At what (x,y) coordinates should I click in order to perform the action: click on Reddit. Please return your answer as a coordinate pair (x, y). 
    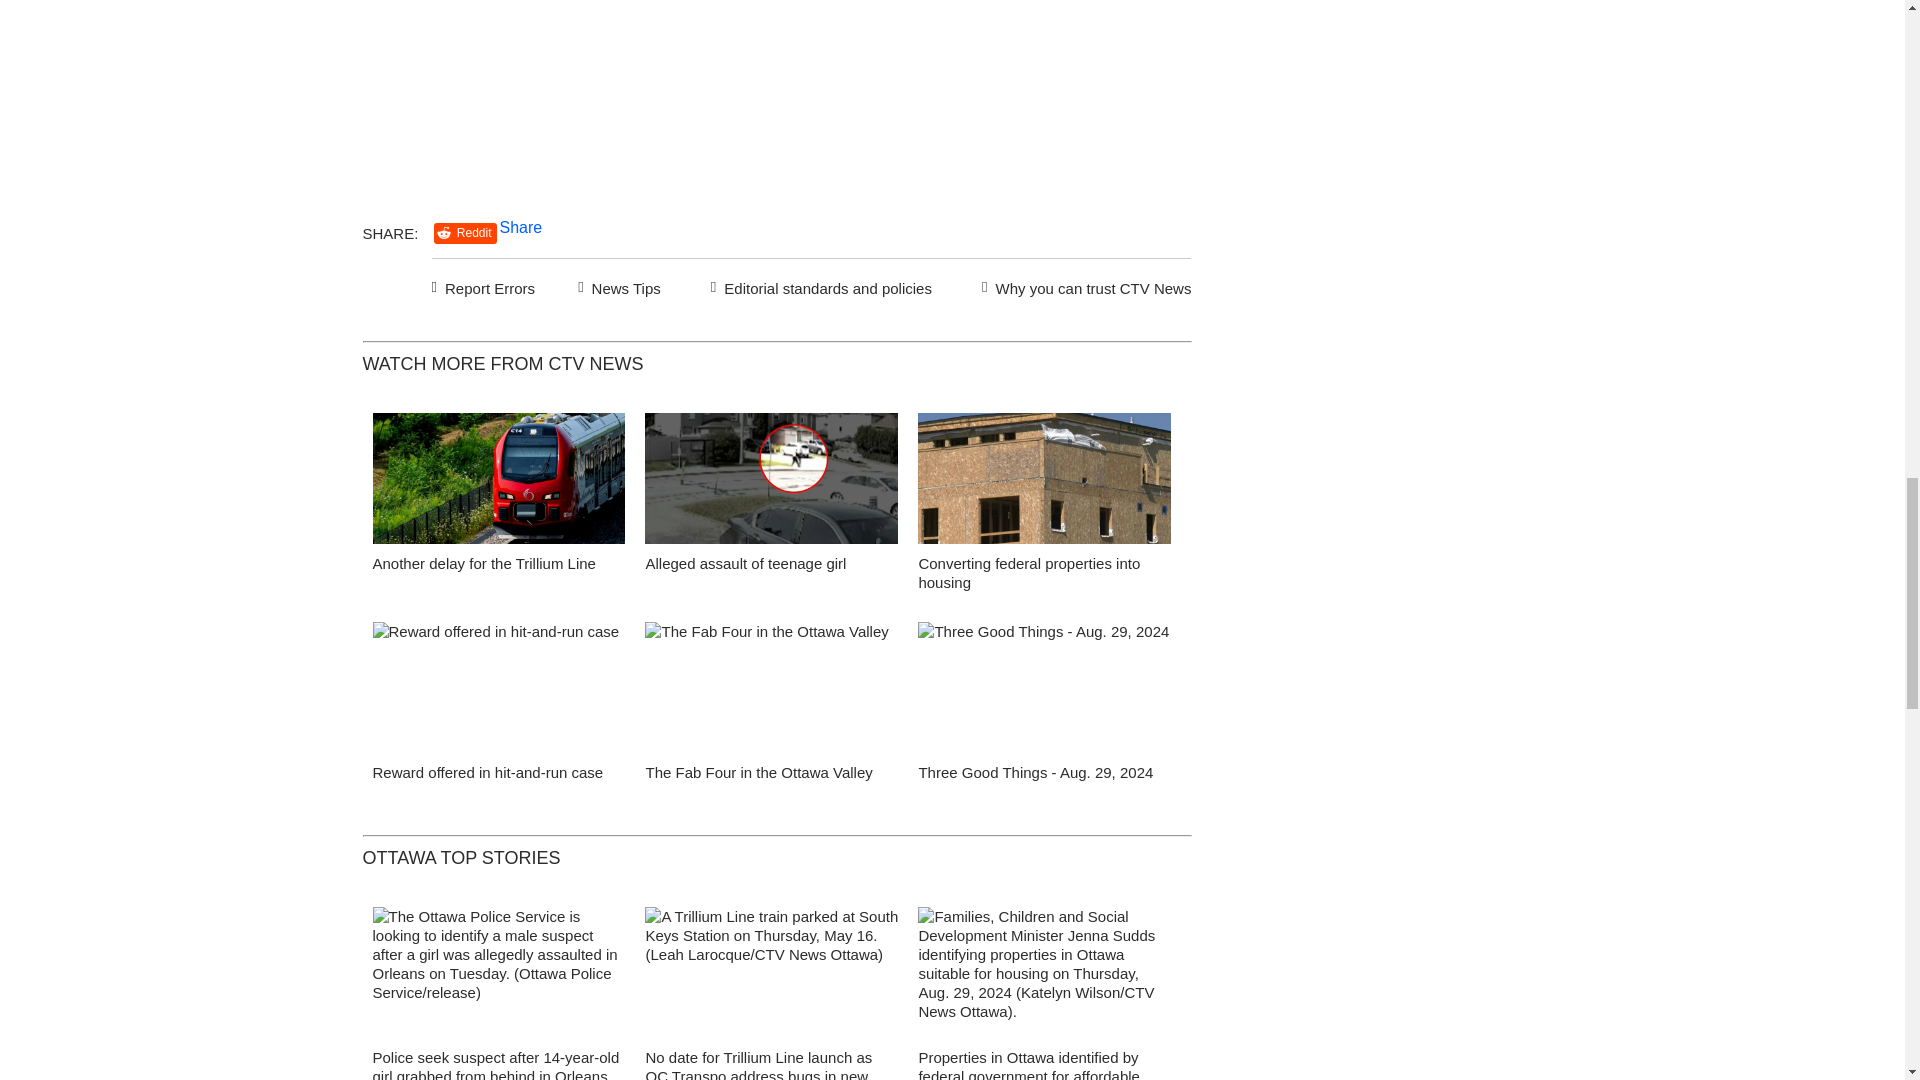
    Looking at the image, I should click on (465, 233).